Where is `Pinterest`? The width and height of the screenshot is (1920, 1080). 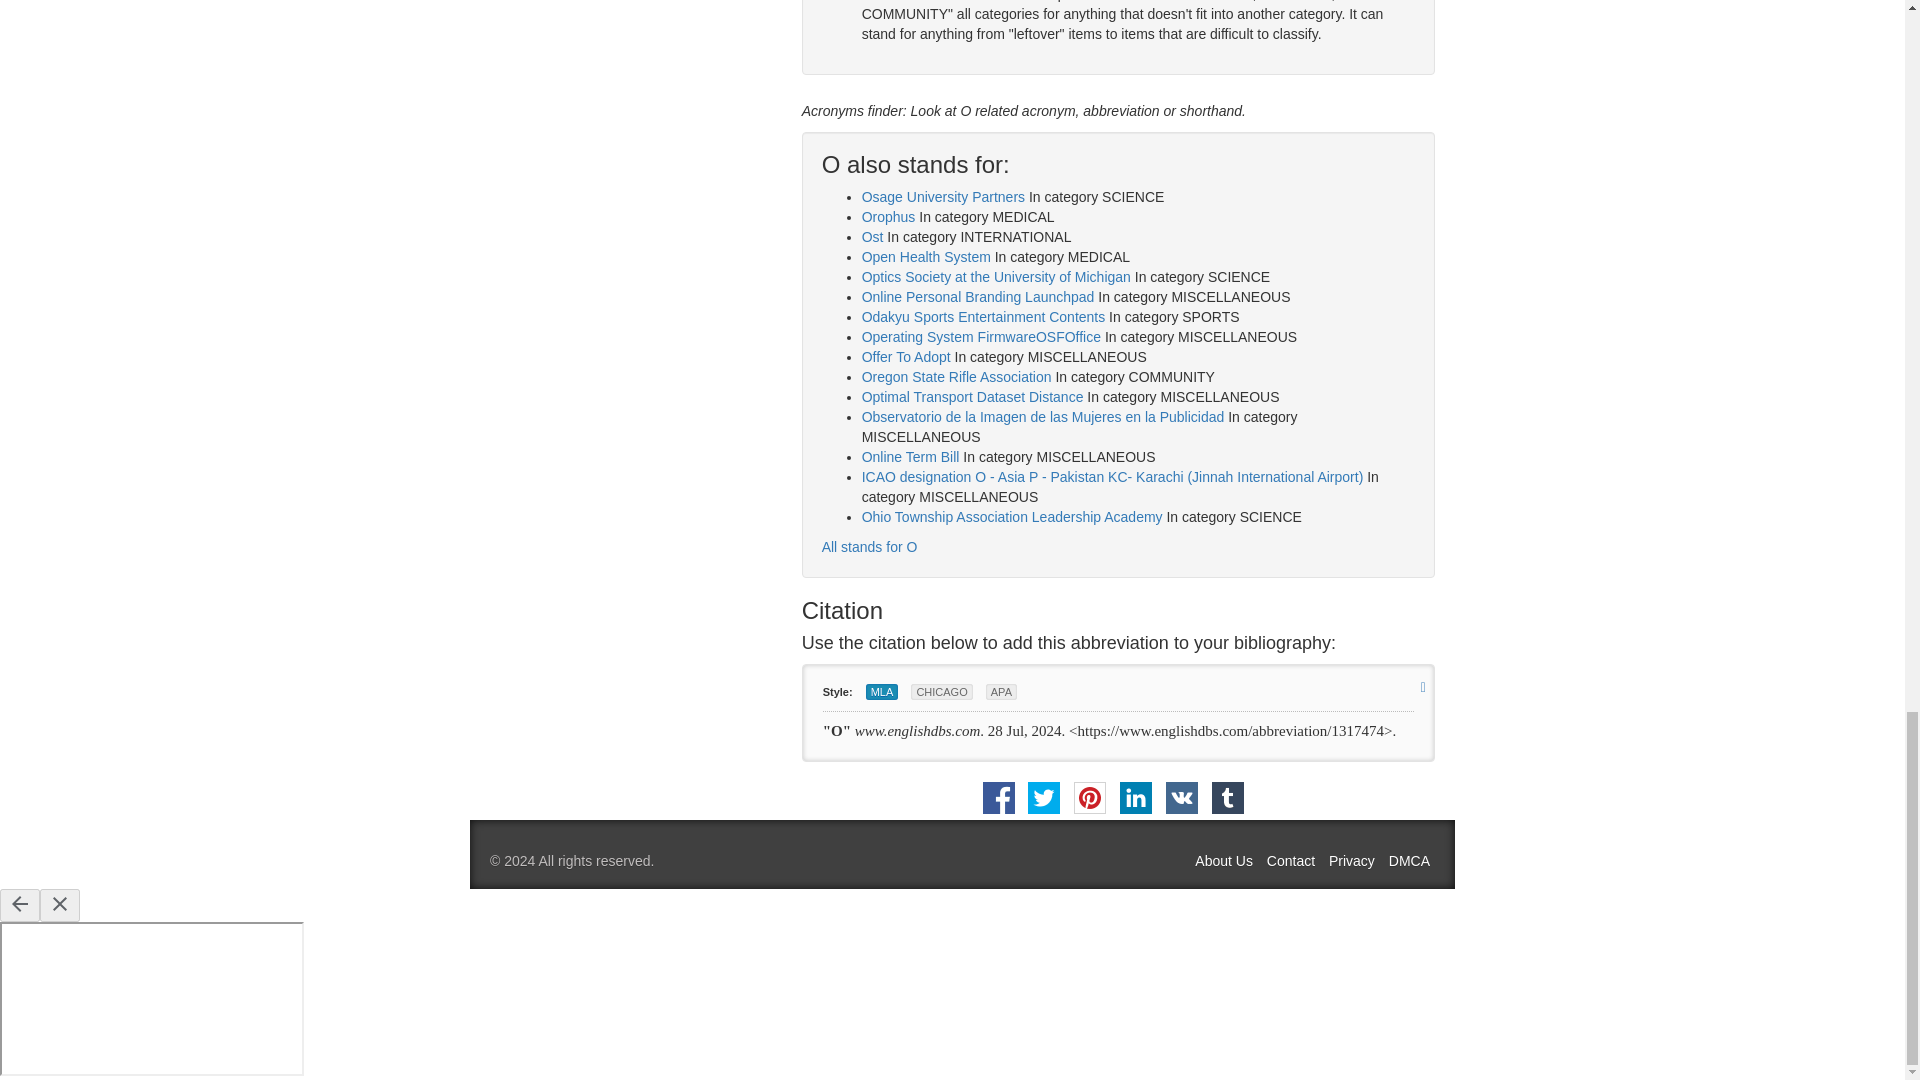
Pinterest is located at coordinates (1089, 798).